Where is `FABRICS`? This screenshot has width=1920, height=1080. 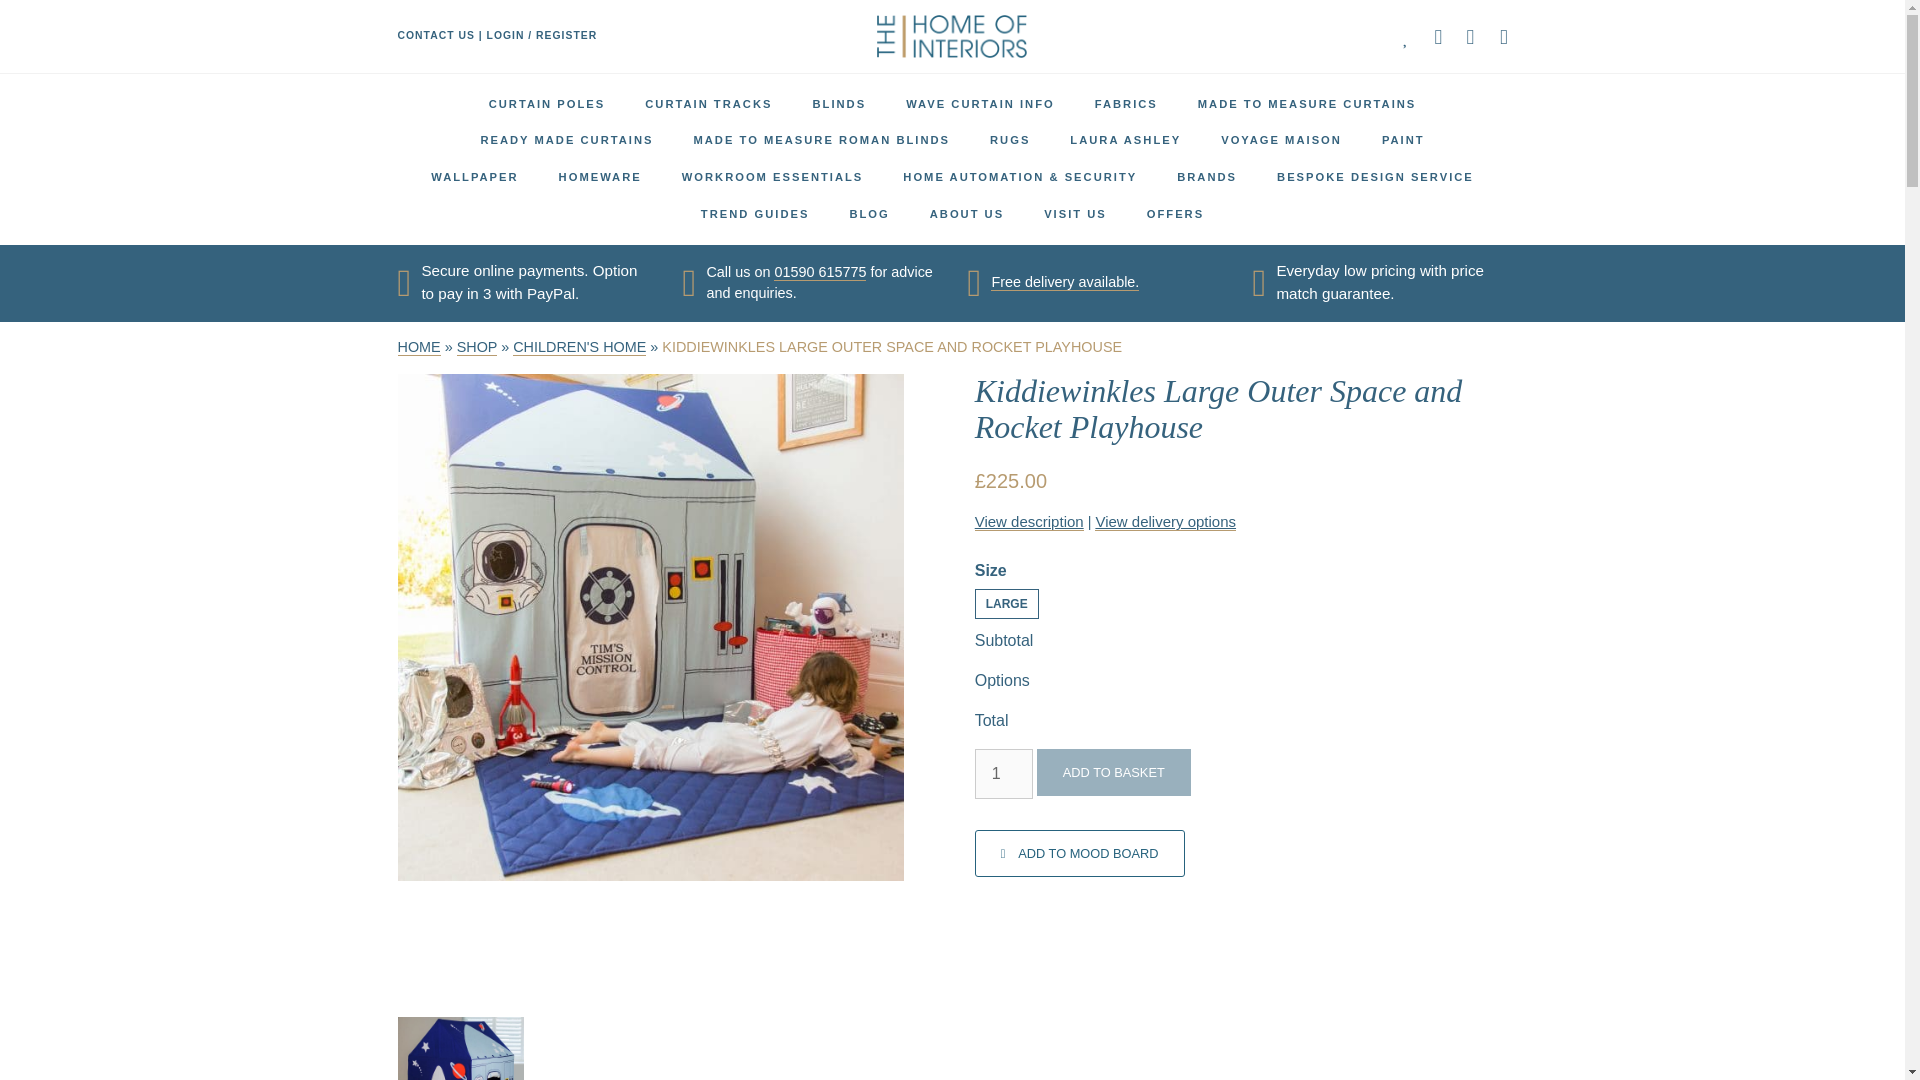 FABRICS is located at coordinates (1126, 104).